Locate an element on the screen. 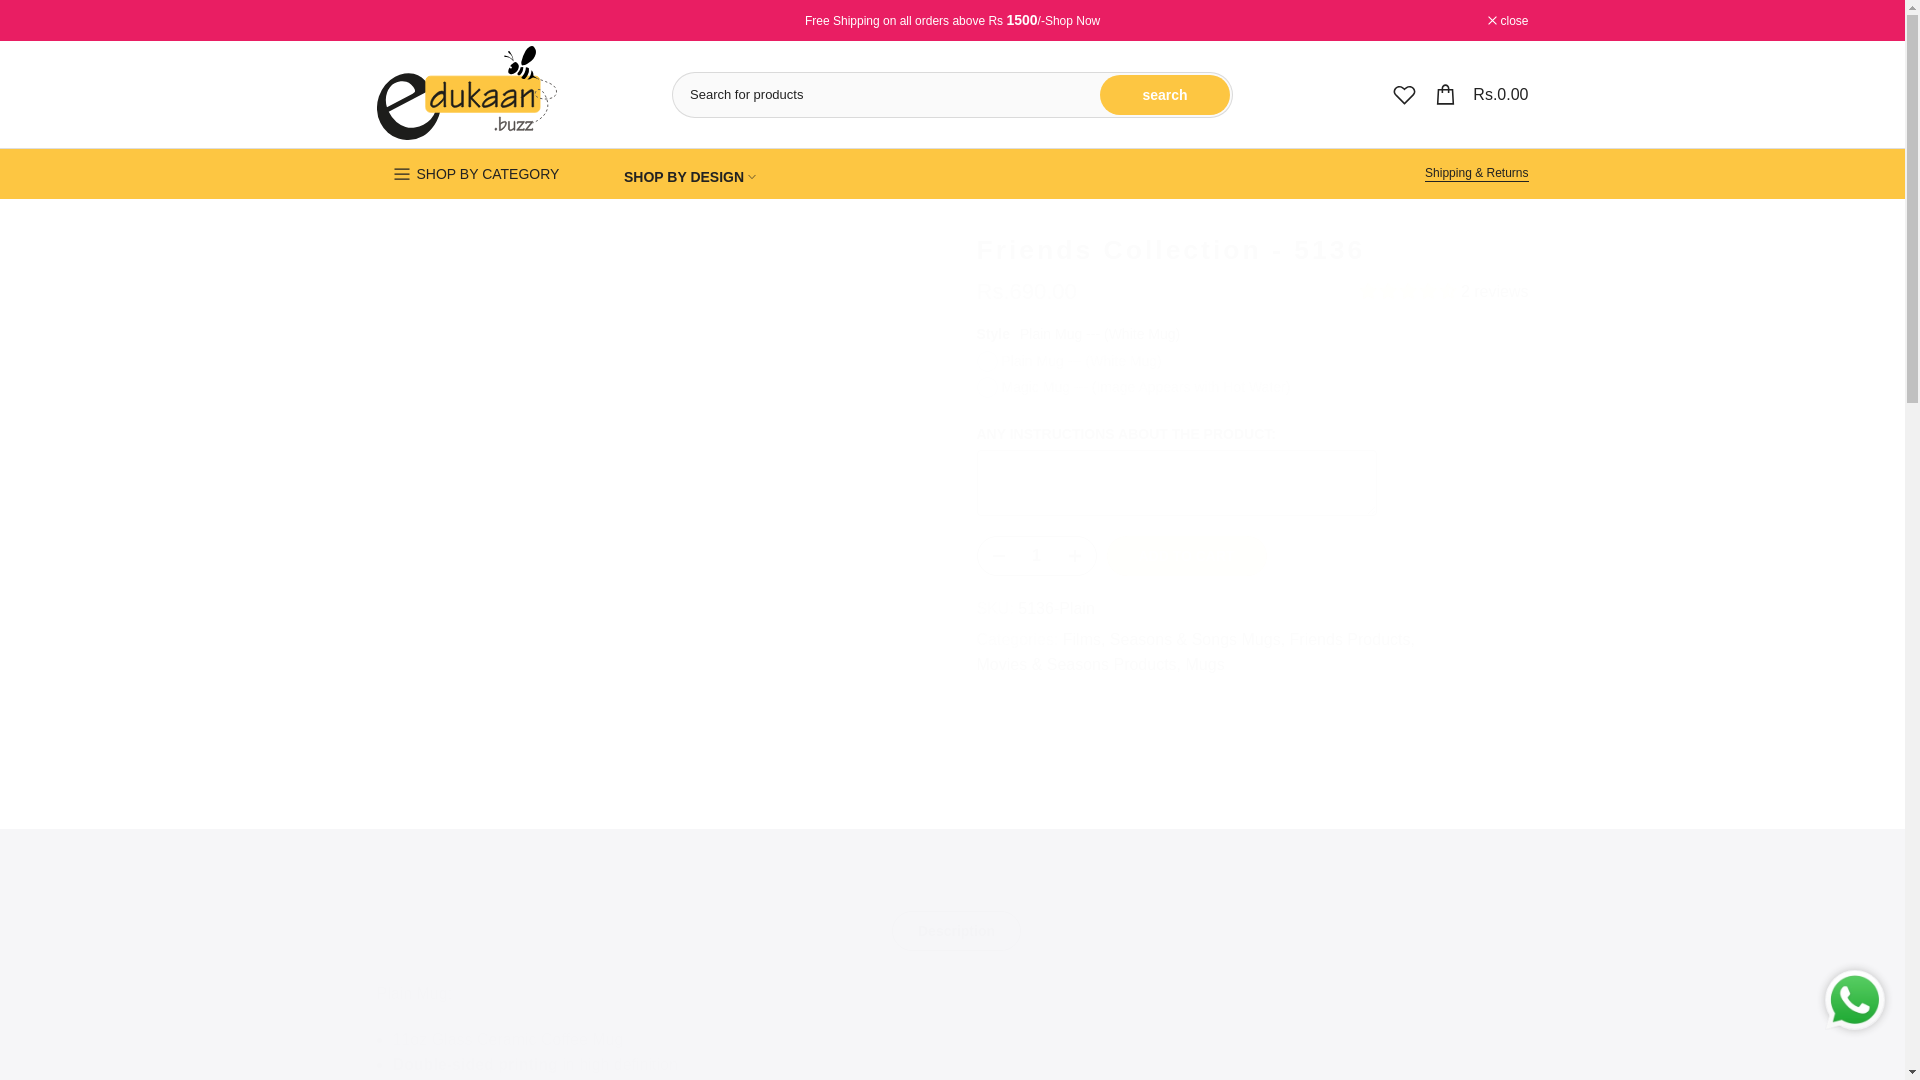 The width and height of the screenshot is (1920, 1080). Skip to content is located at coordinates (14, 10).